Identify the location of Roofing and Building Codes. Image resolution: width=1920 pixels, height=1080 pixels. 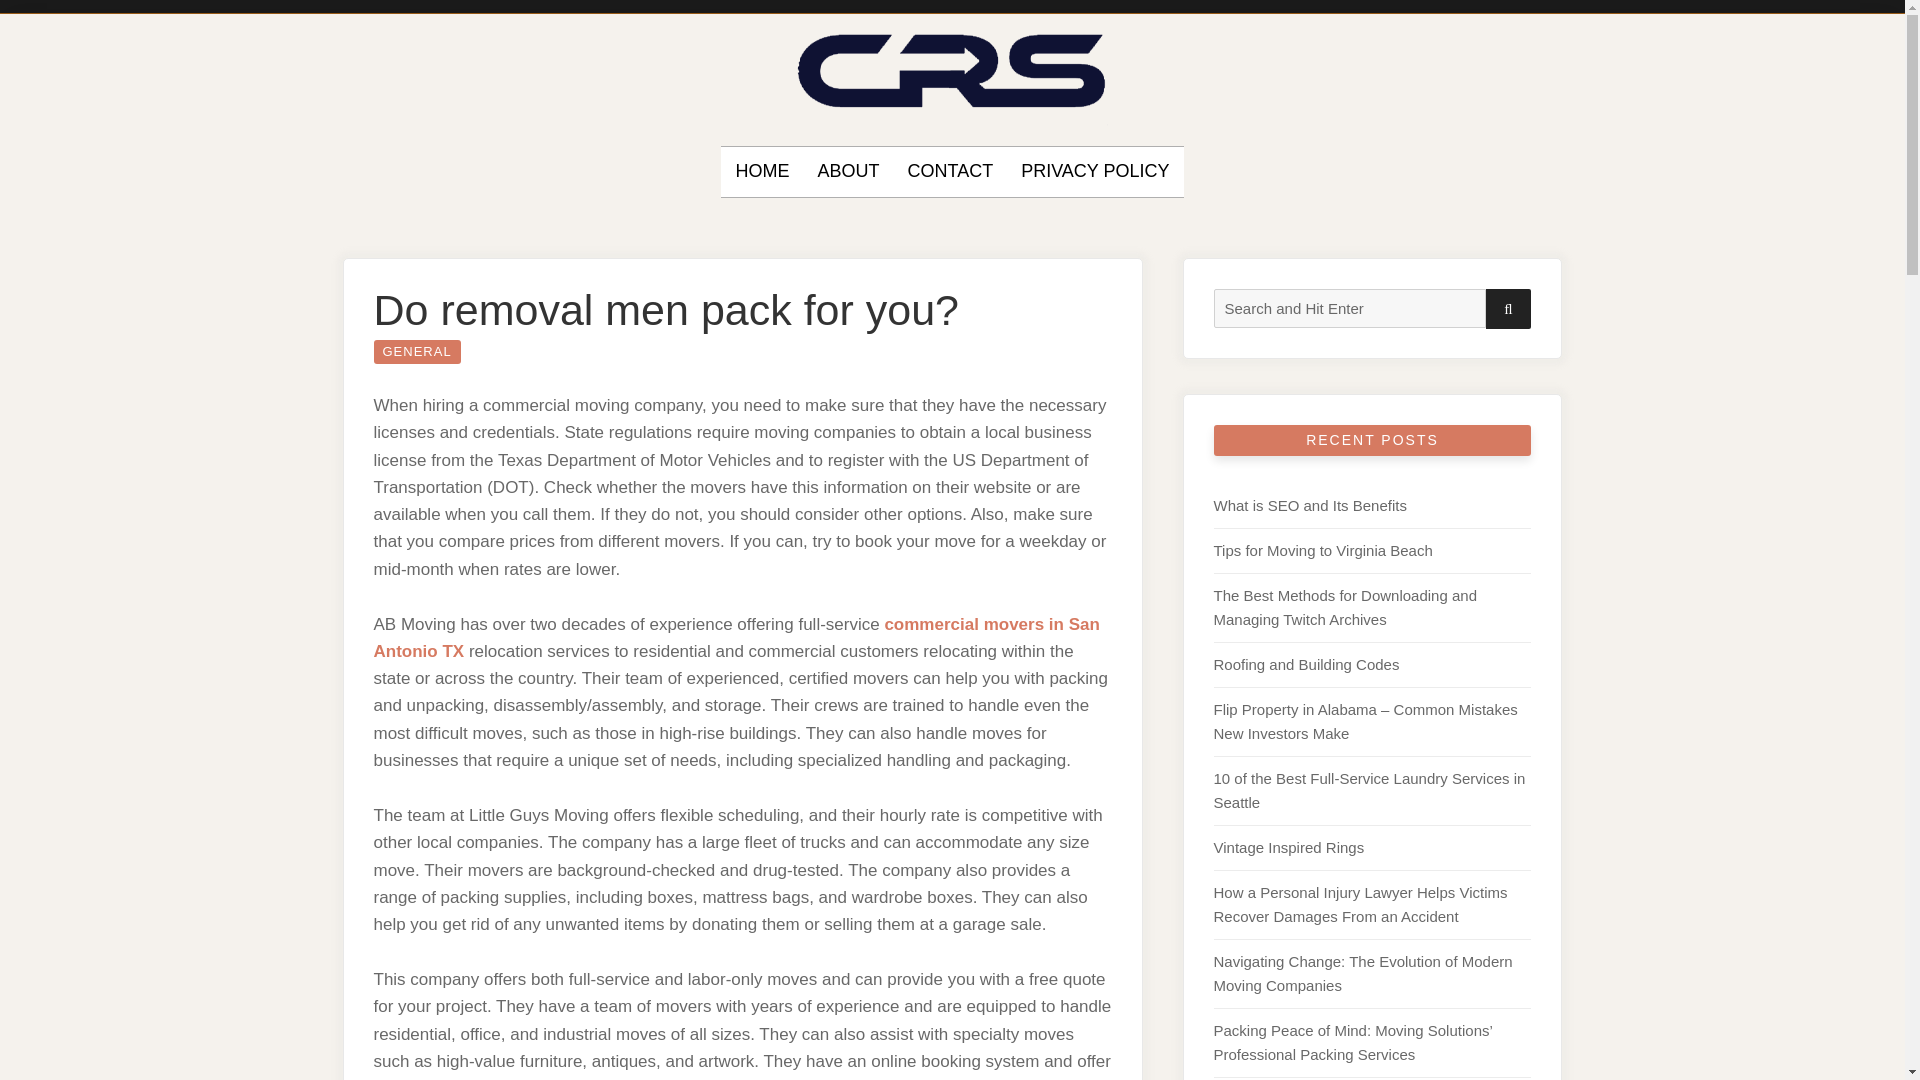
(1306, 664).